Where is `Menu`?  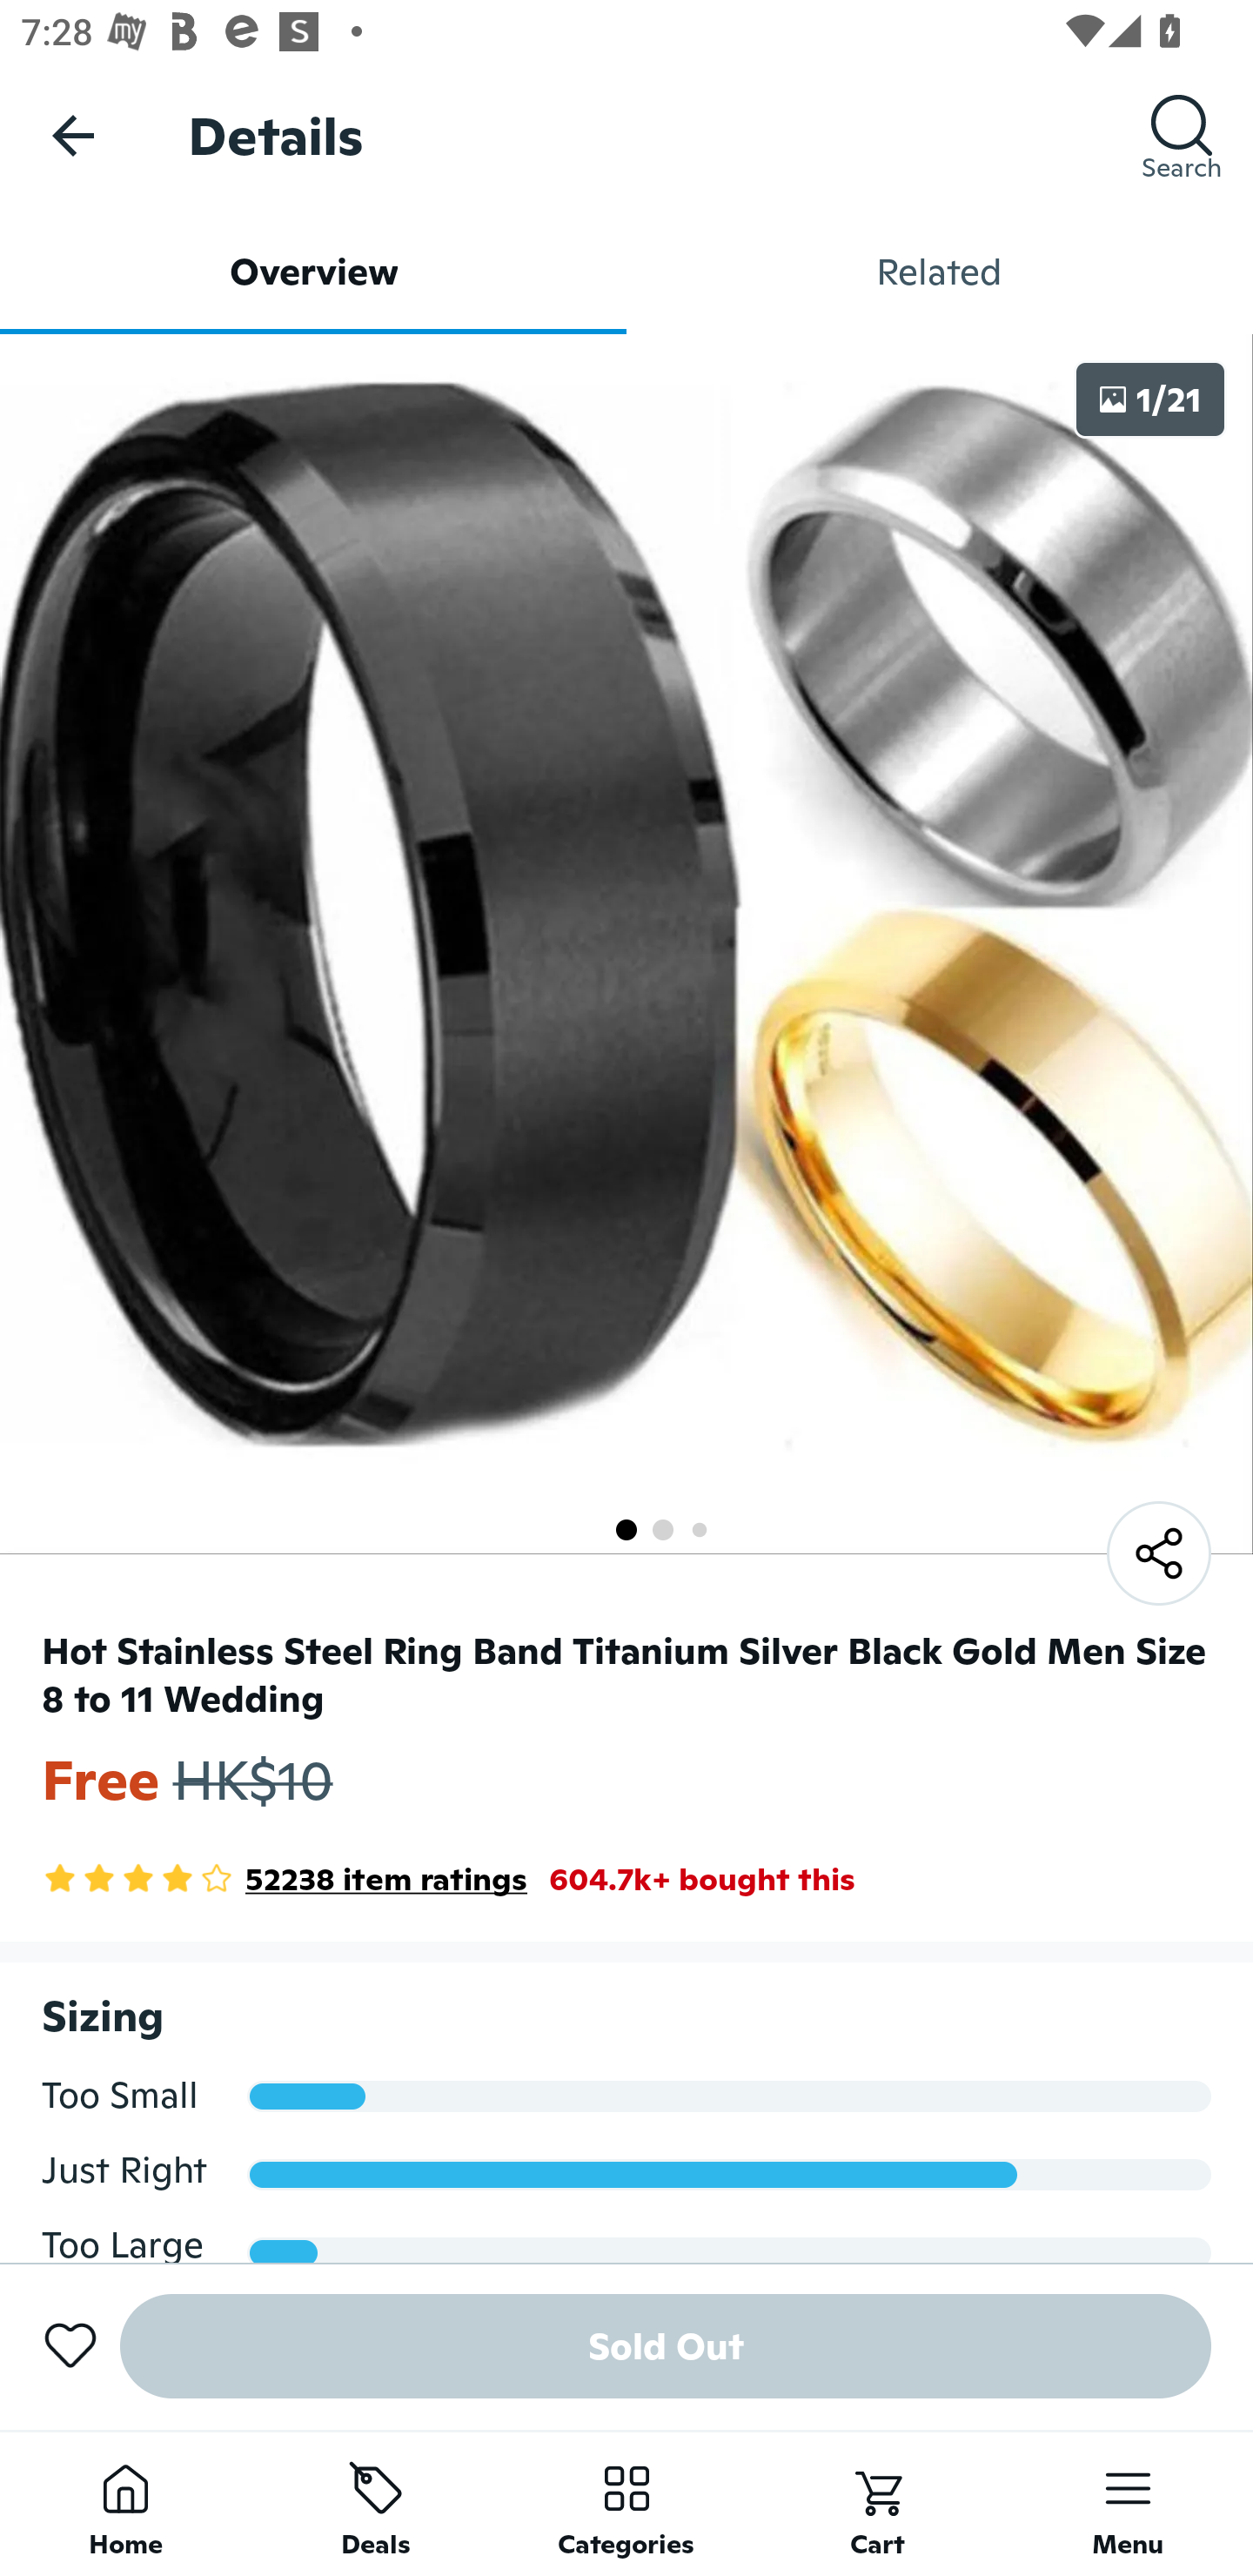 Menu is located at coordinates (1128, 2503).